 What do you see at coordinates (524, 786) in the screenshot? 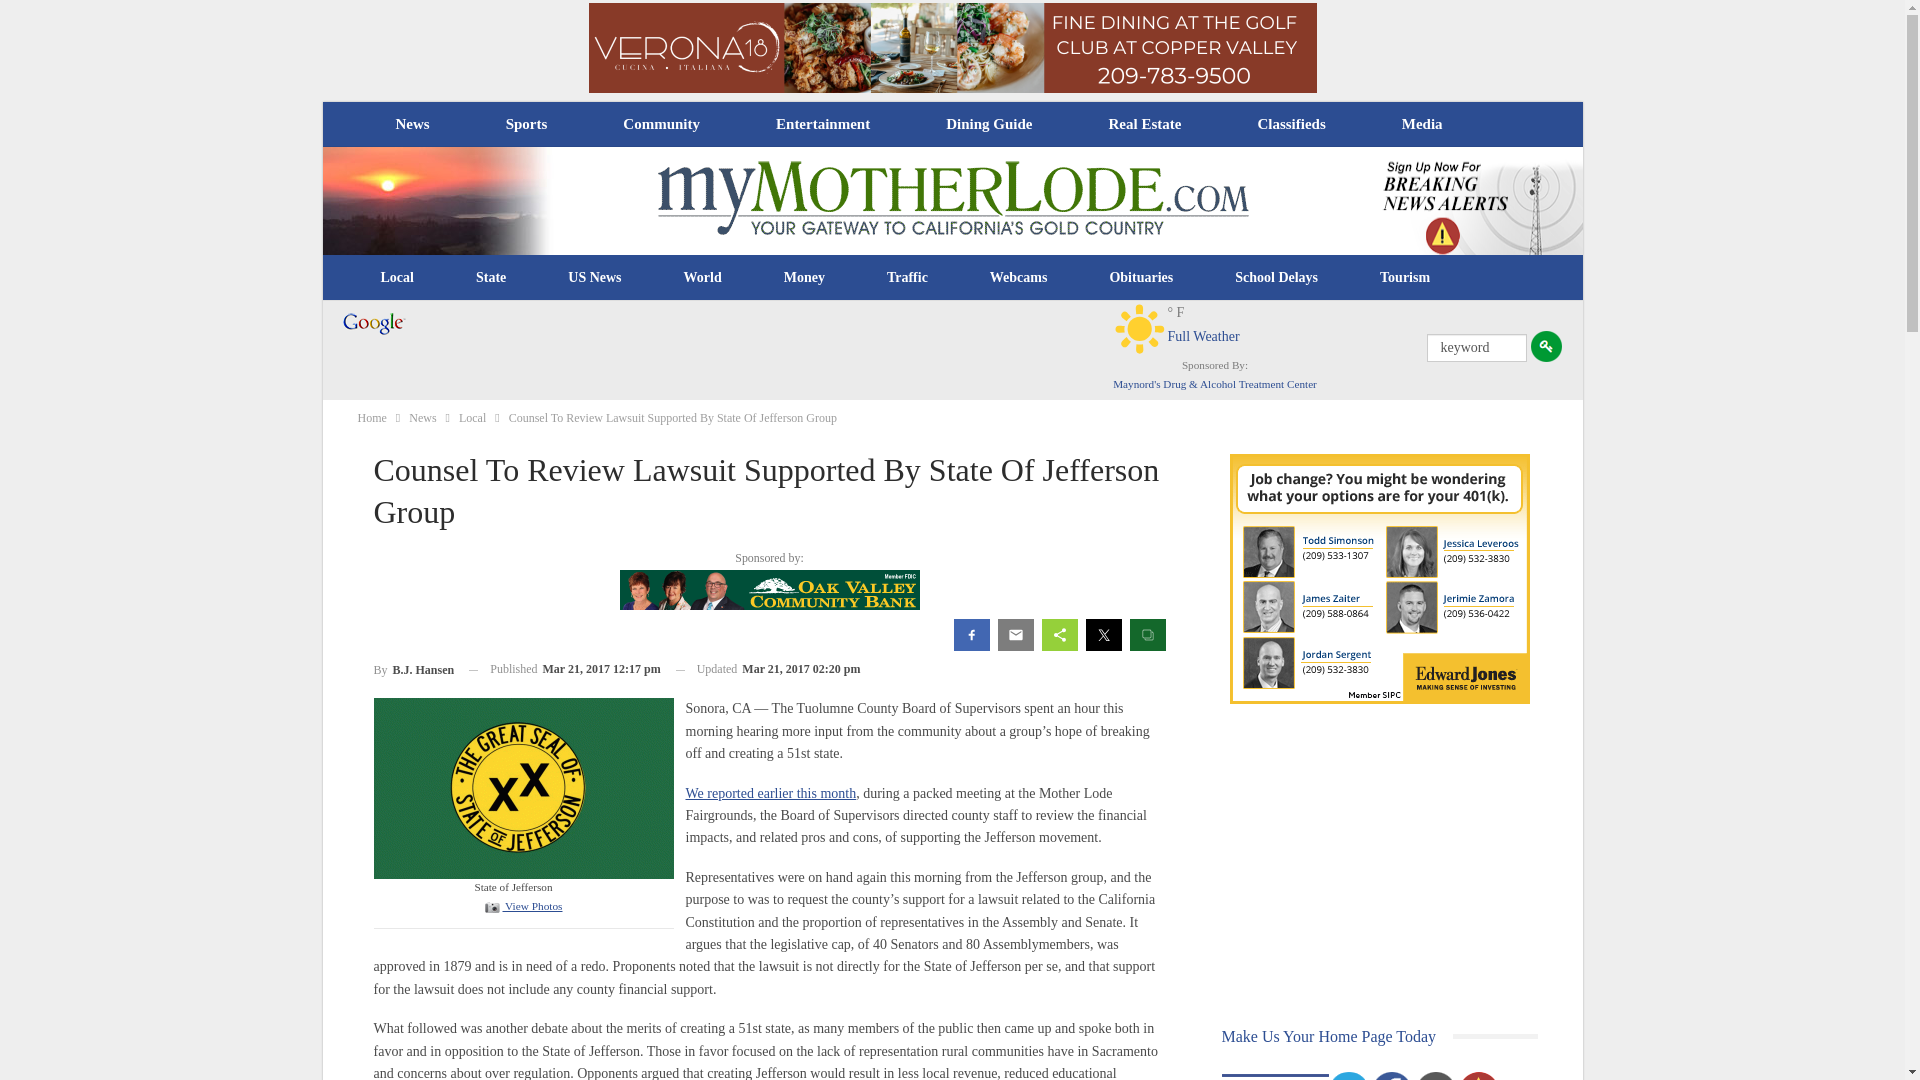
I see `Logo` at bounding box center [524, 786].